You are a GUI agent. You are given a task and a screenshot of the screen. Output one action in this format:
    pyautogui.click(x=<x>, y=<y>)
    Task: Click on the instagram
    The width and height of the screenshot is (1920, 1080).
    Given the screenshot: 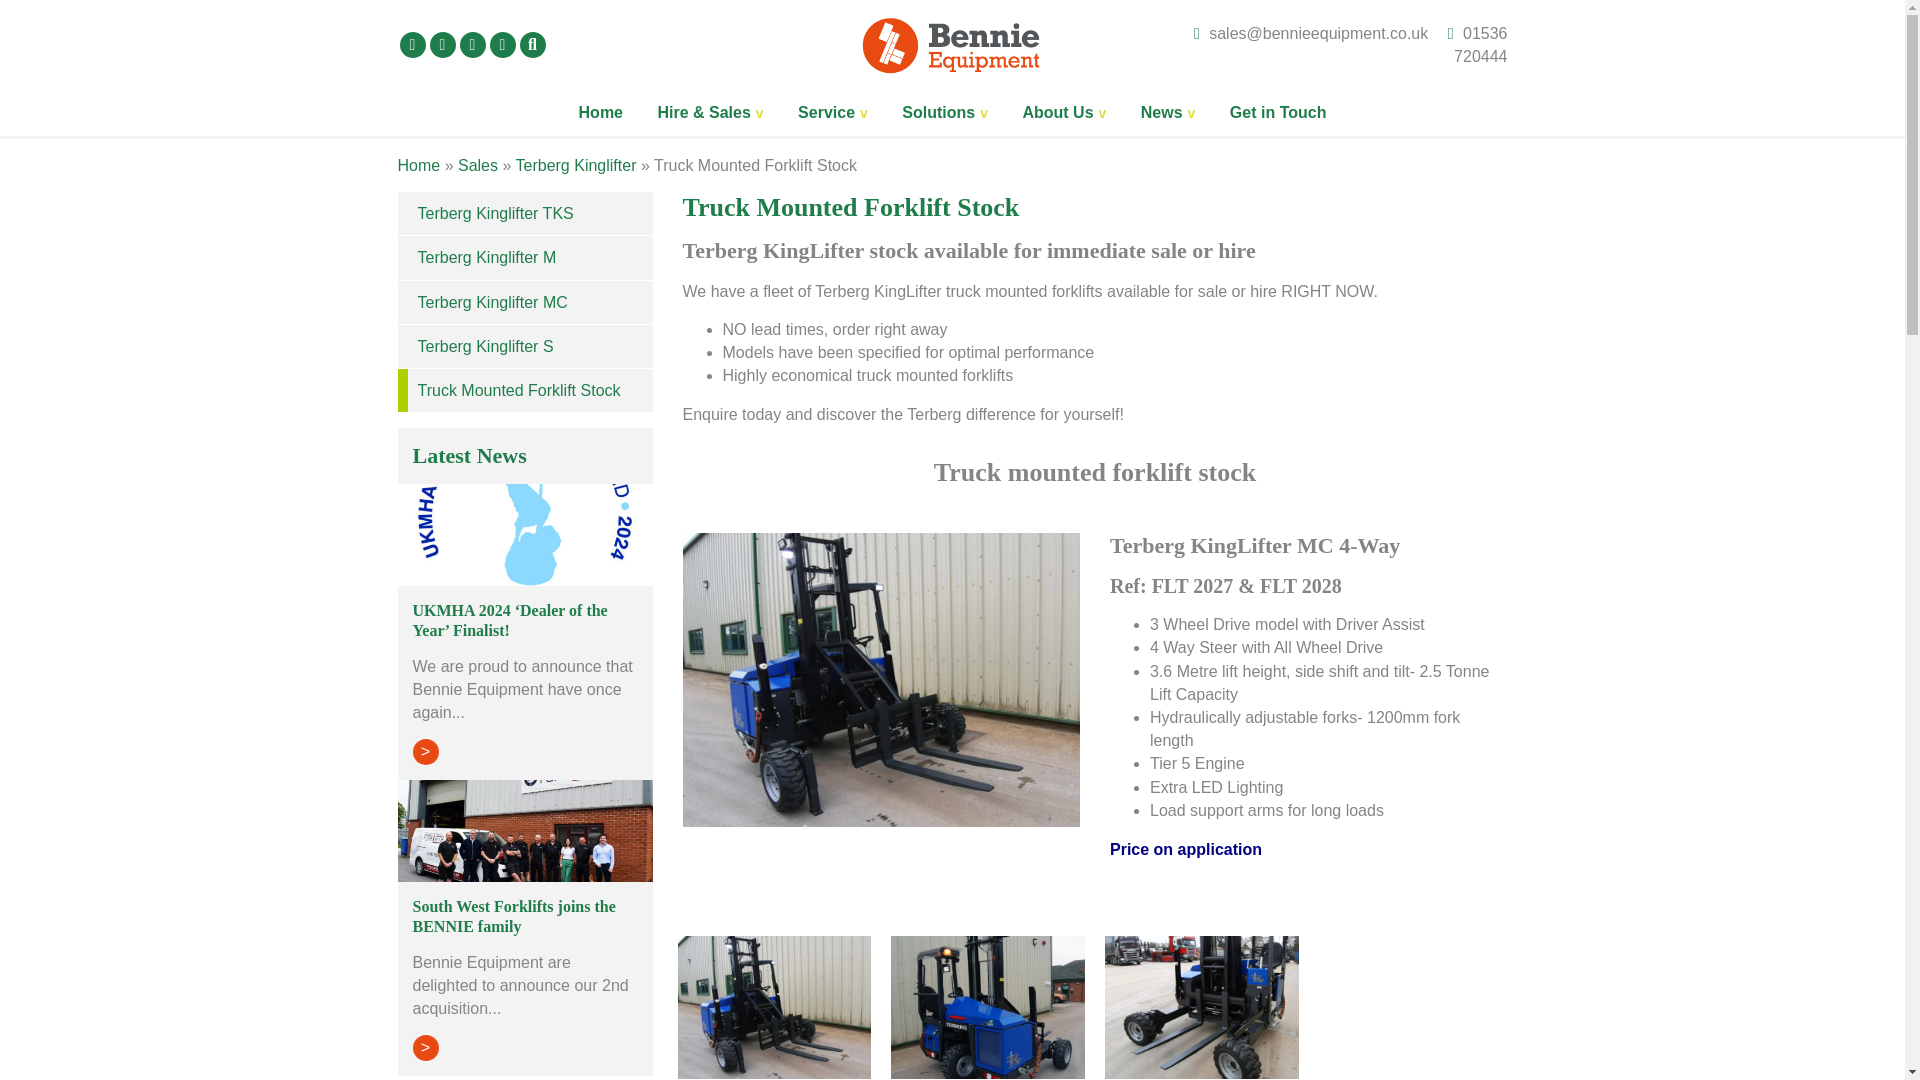 What is the action you would take?
    pyautogui.click(x=472, y=45)
    